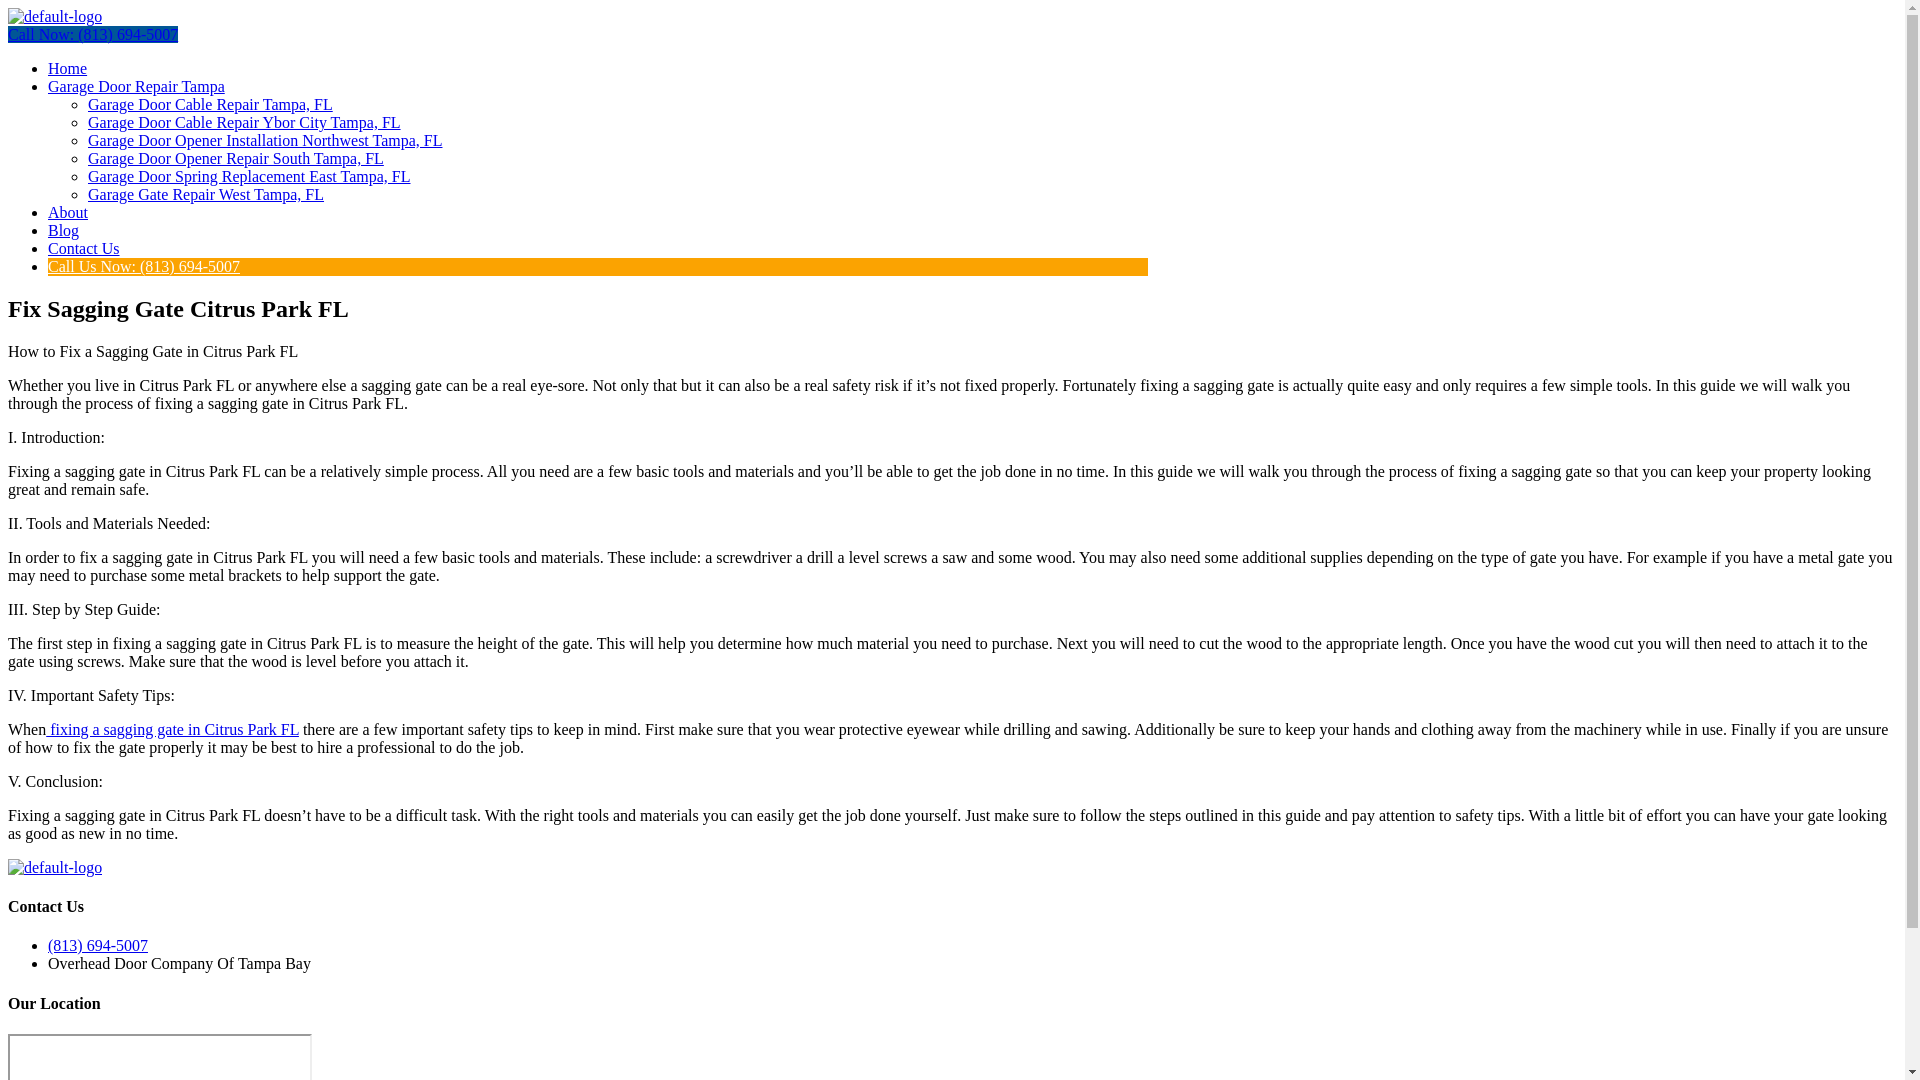 The image size is (1920, 1080). I want to click on Overhead Door Company Of Tampa Bay, so click(159, 1056).